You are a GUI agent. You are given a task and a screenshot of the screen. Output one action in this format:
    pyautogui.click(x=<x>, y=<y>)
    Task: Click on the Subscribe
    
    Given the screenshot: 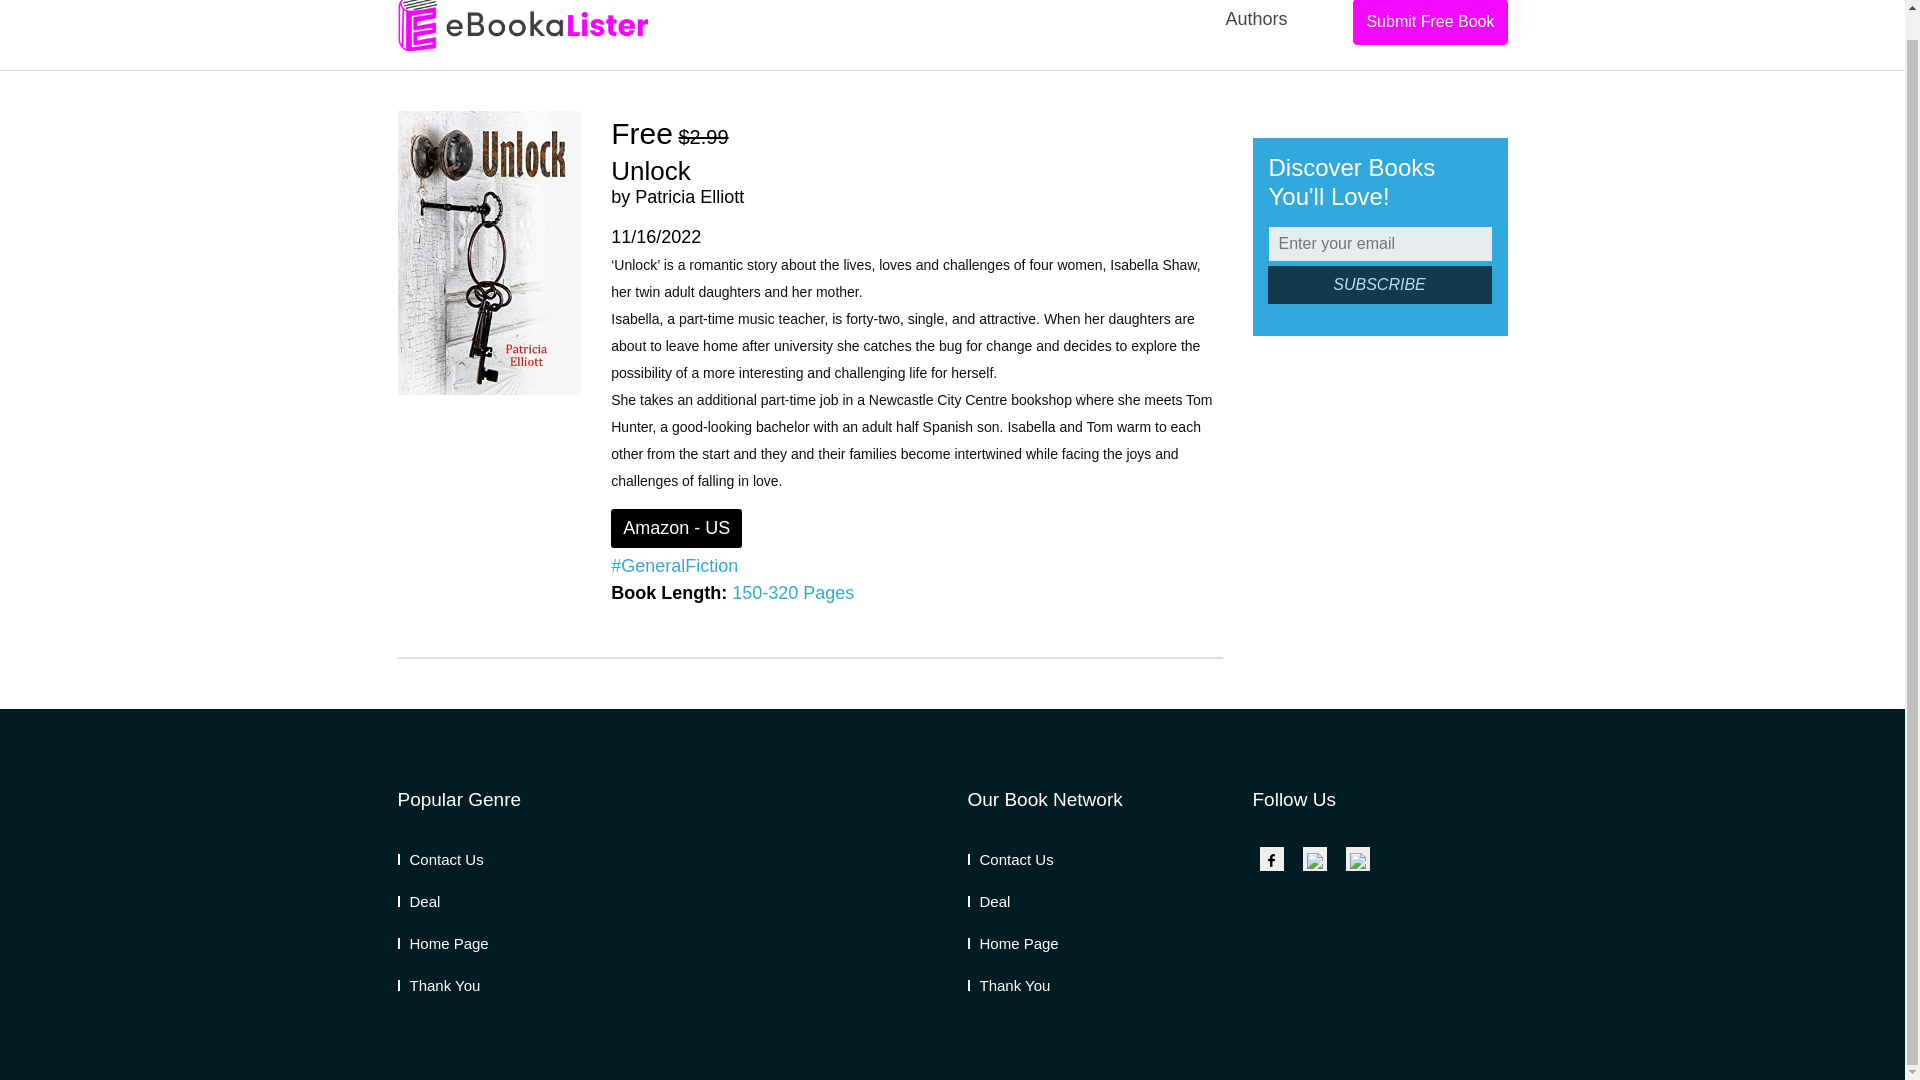 What is the action you would take?
    pyautogui.click(x=1379, y=284)
    